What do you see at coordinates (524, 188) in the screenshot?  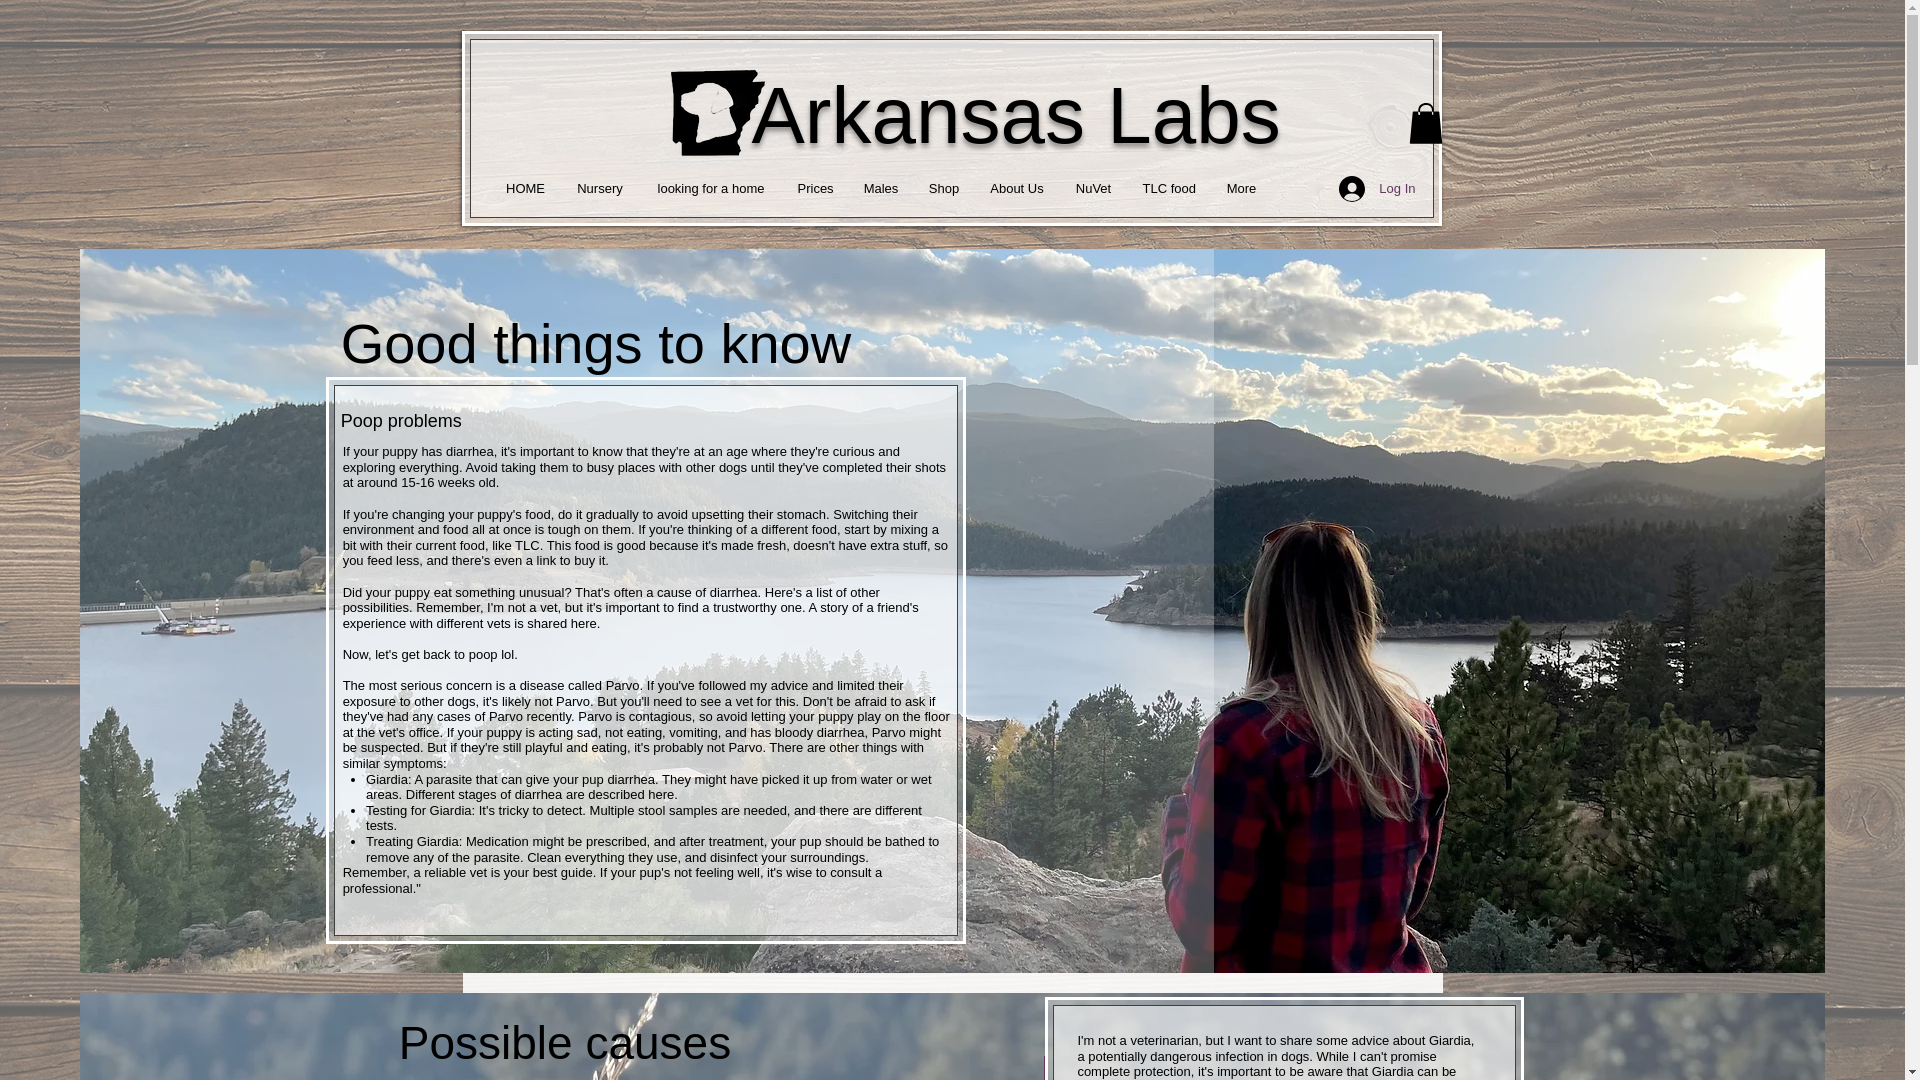 I see `HOME` at bounding box center [524, 188].